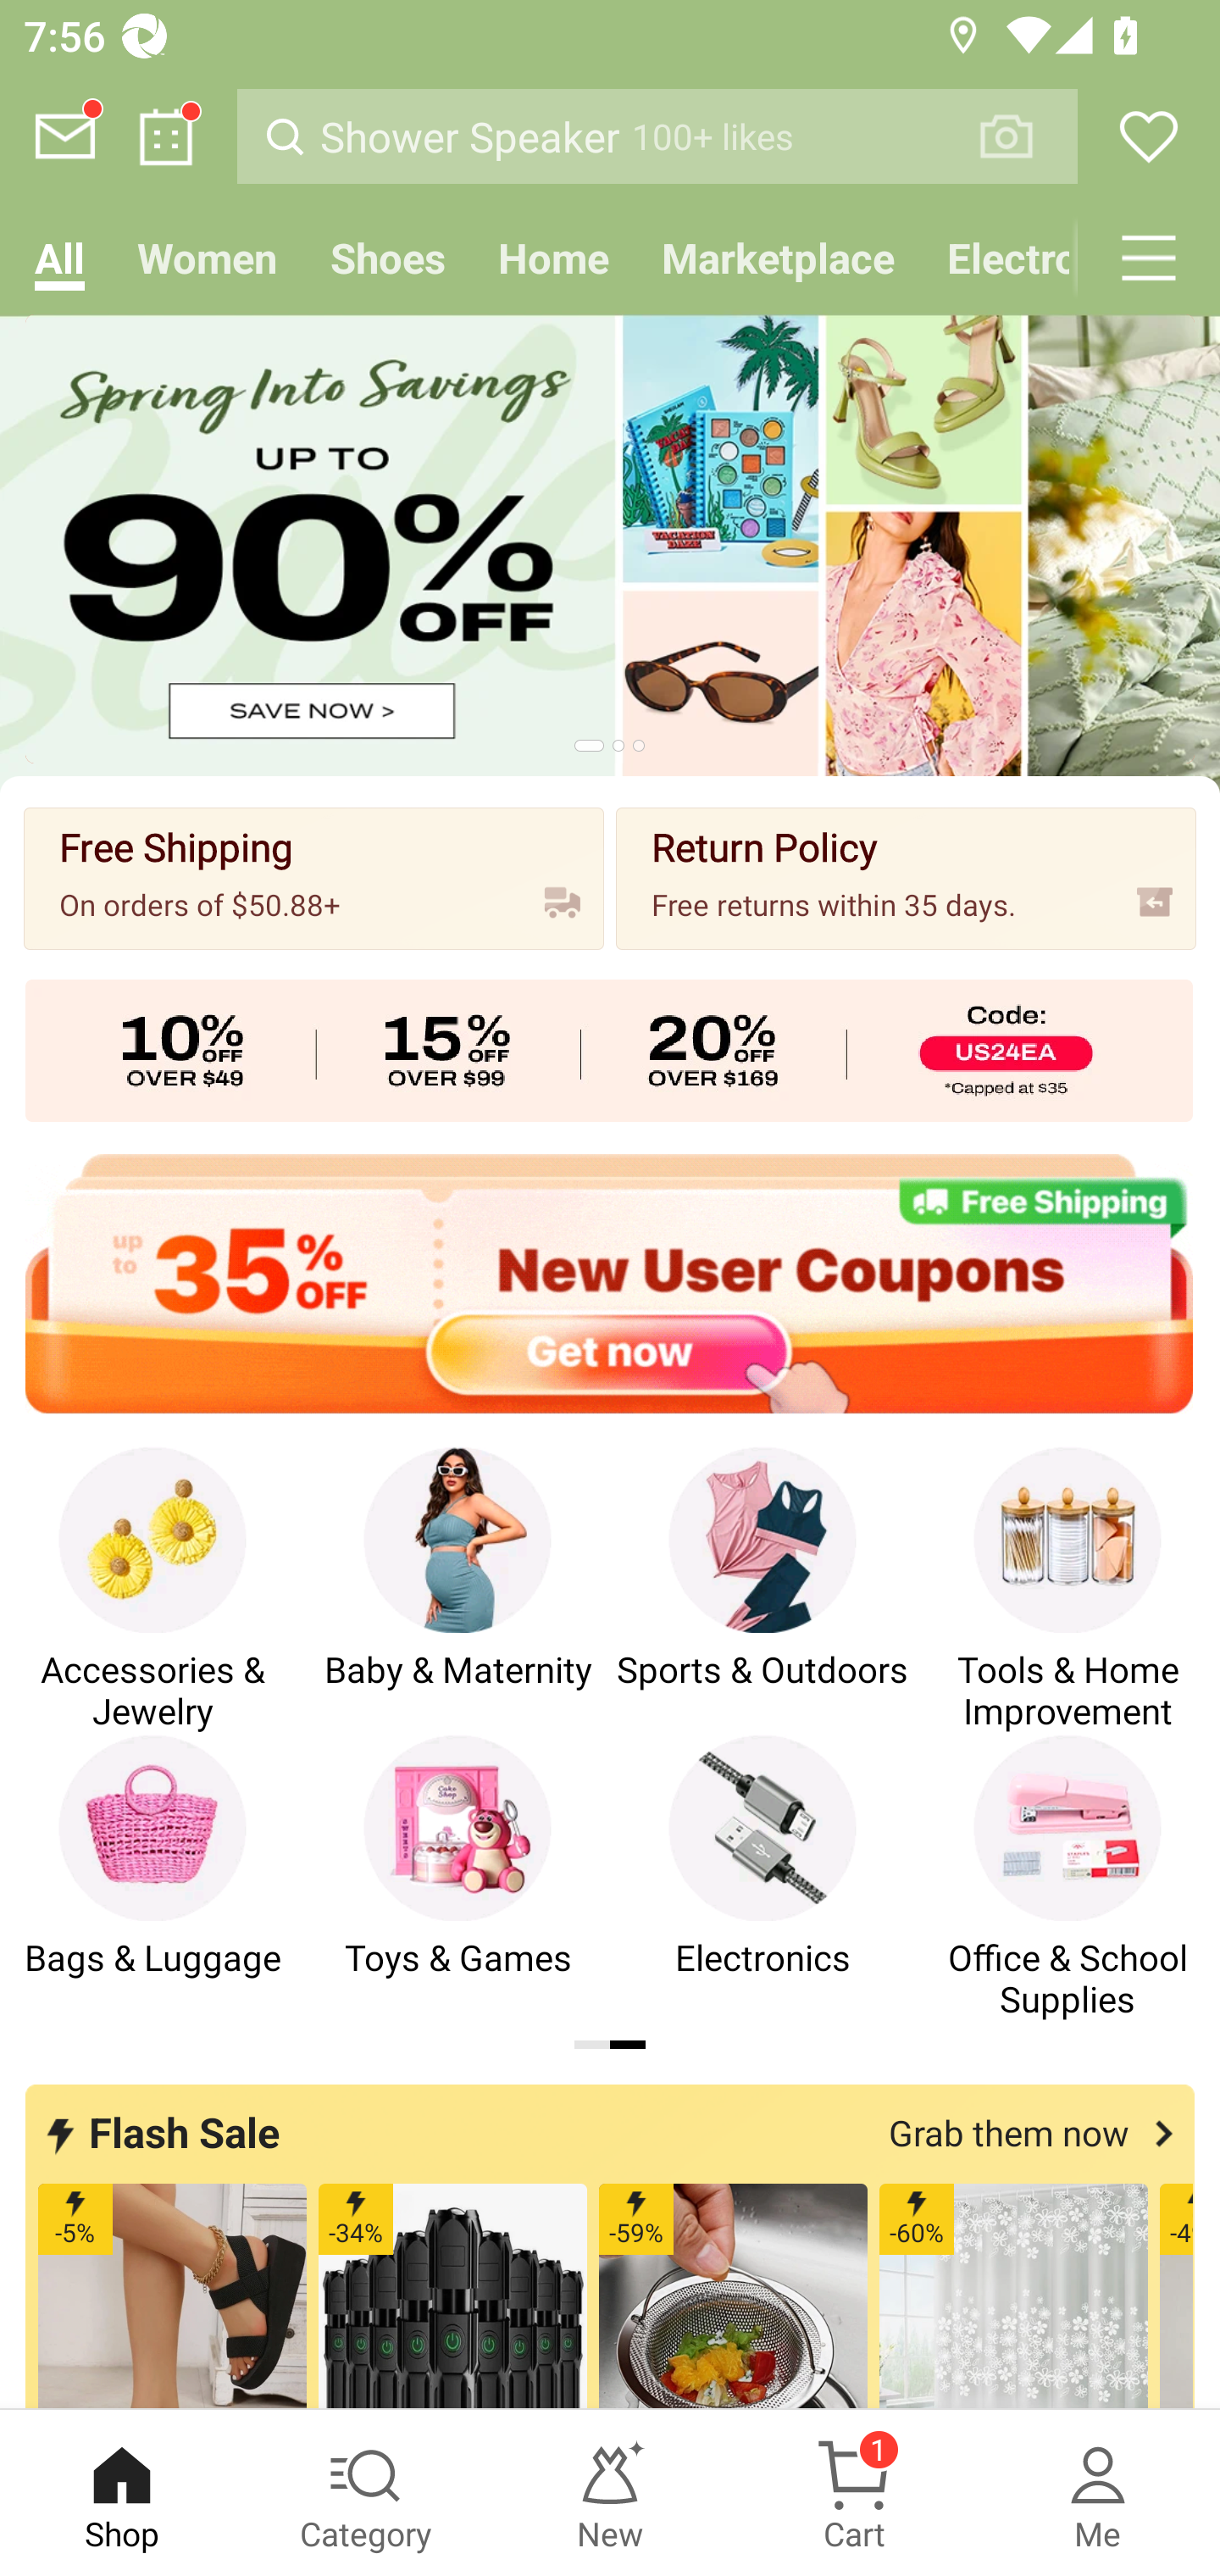 This screenshot has width=1220, height=2576. What do you see at coordinates (762, 1878) in the screenshot?
I see `Electronics` at bounding box center [762, 1878].